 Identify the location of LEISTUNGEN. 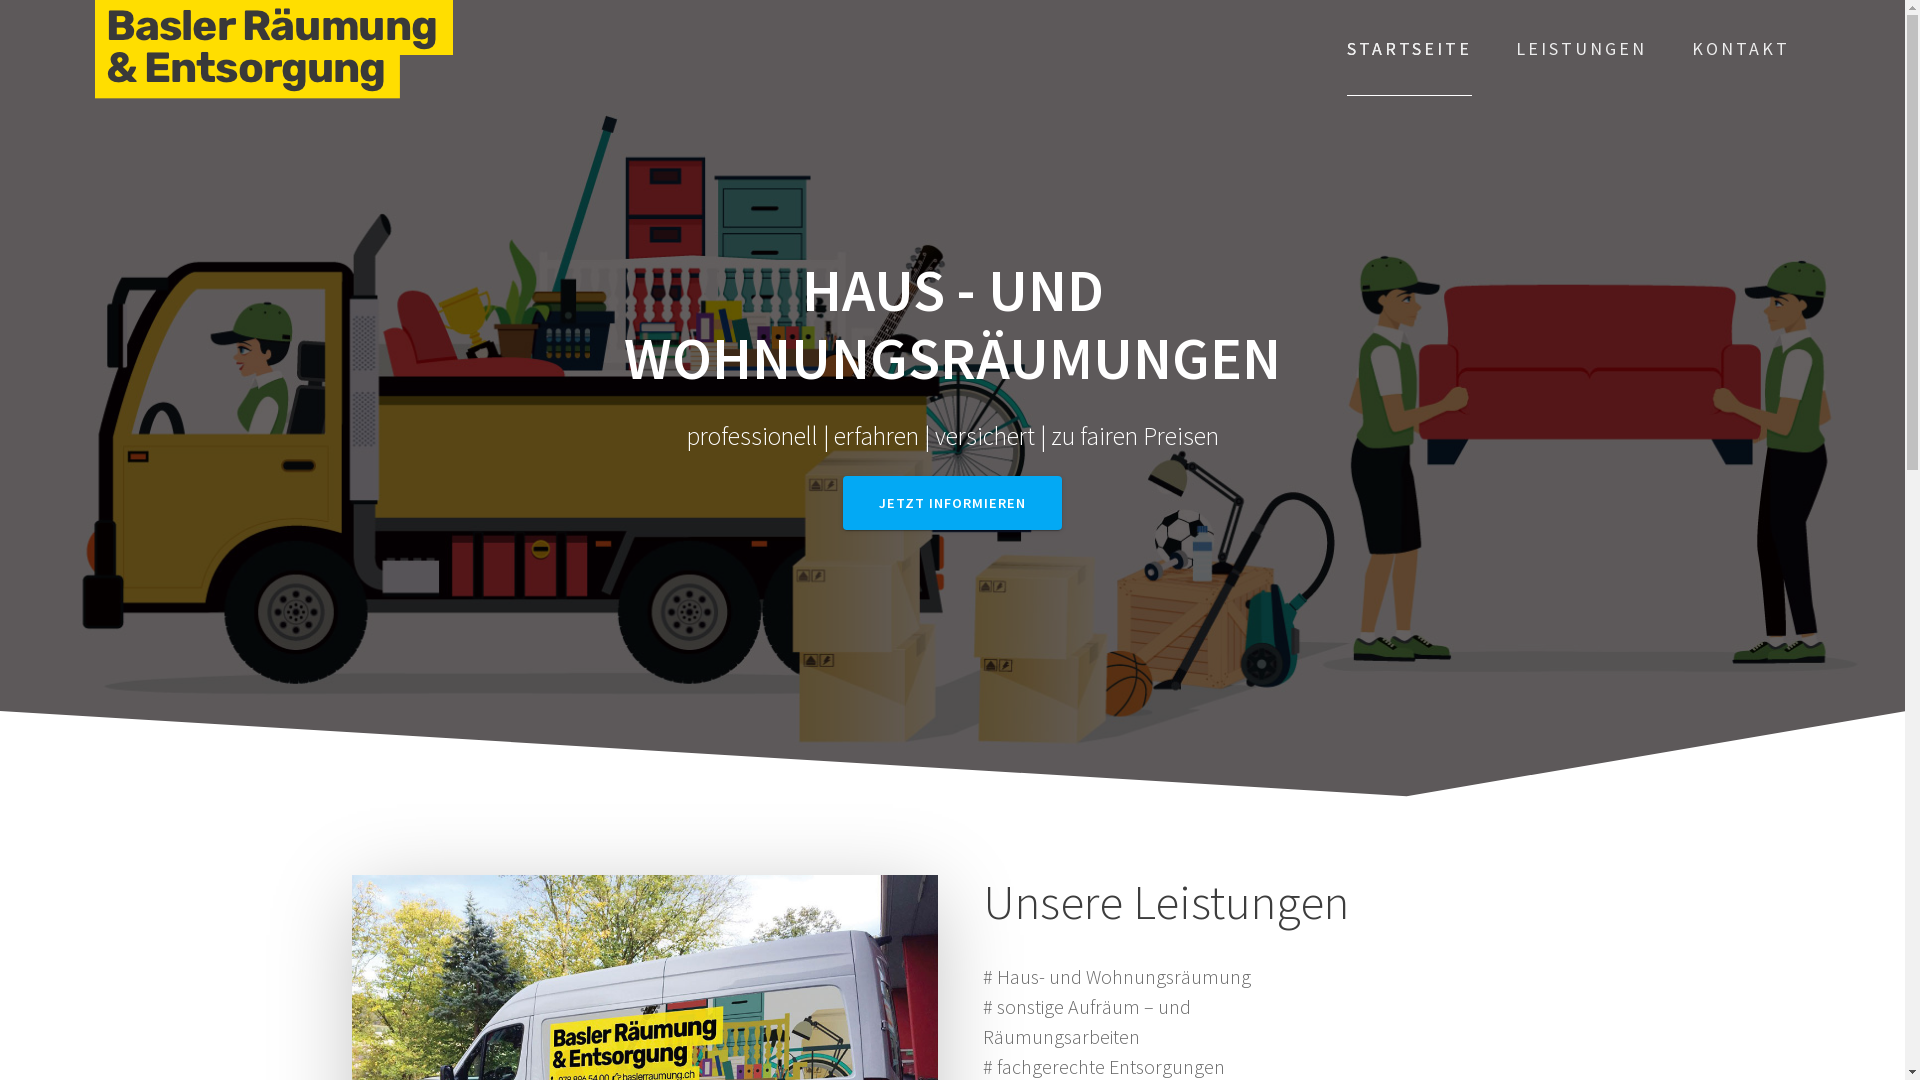
(1582, 49).